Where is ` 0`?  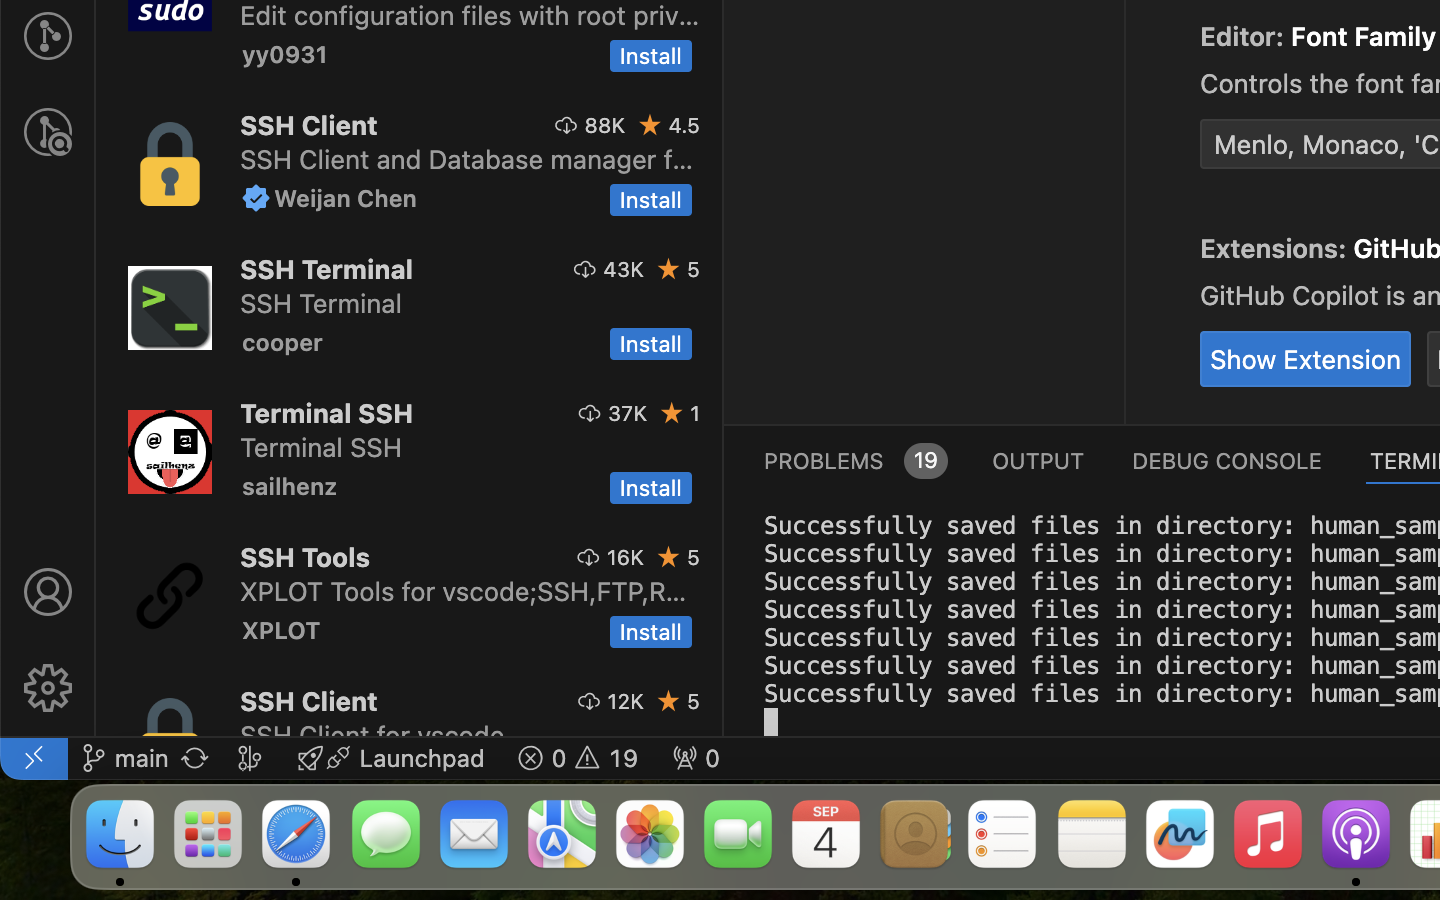
 0 is located at coordinates (696, 758).